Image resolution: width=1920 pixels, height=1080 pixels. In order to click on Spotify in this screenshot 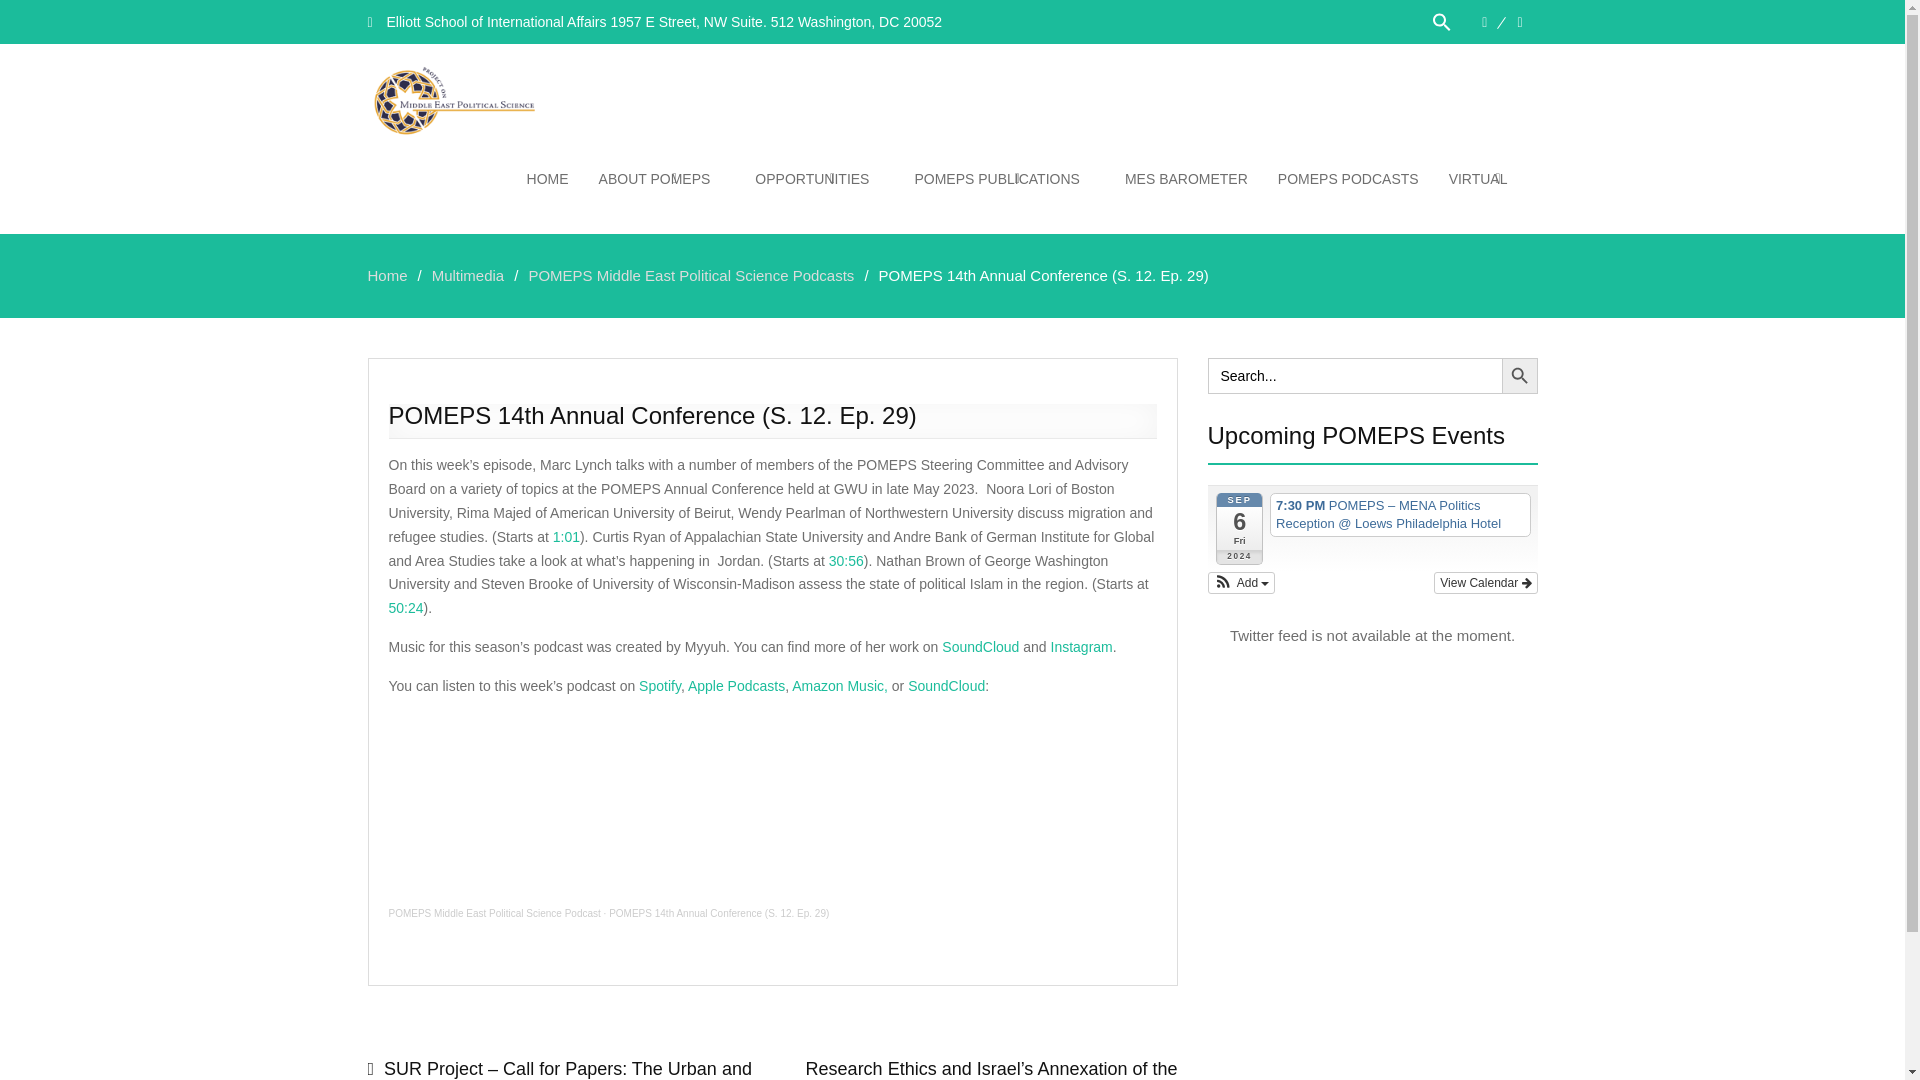, I will do `click(660, 686)`.